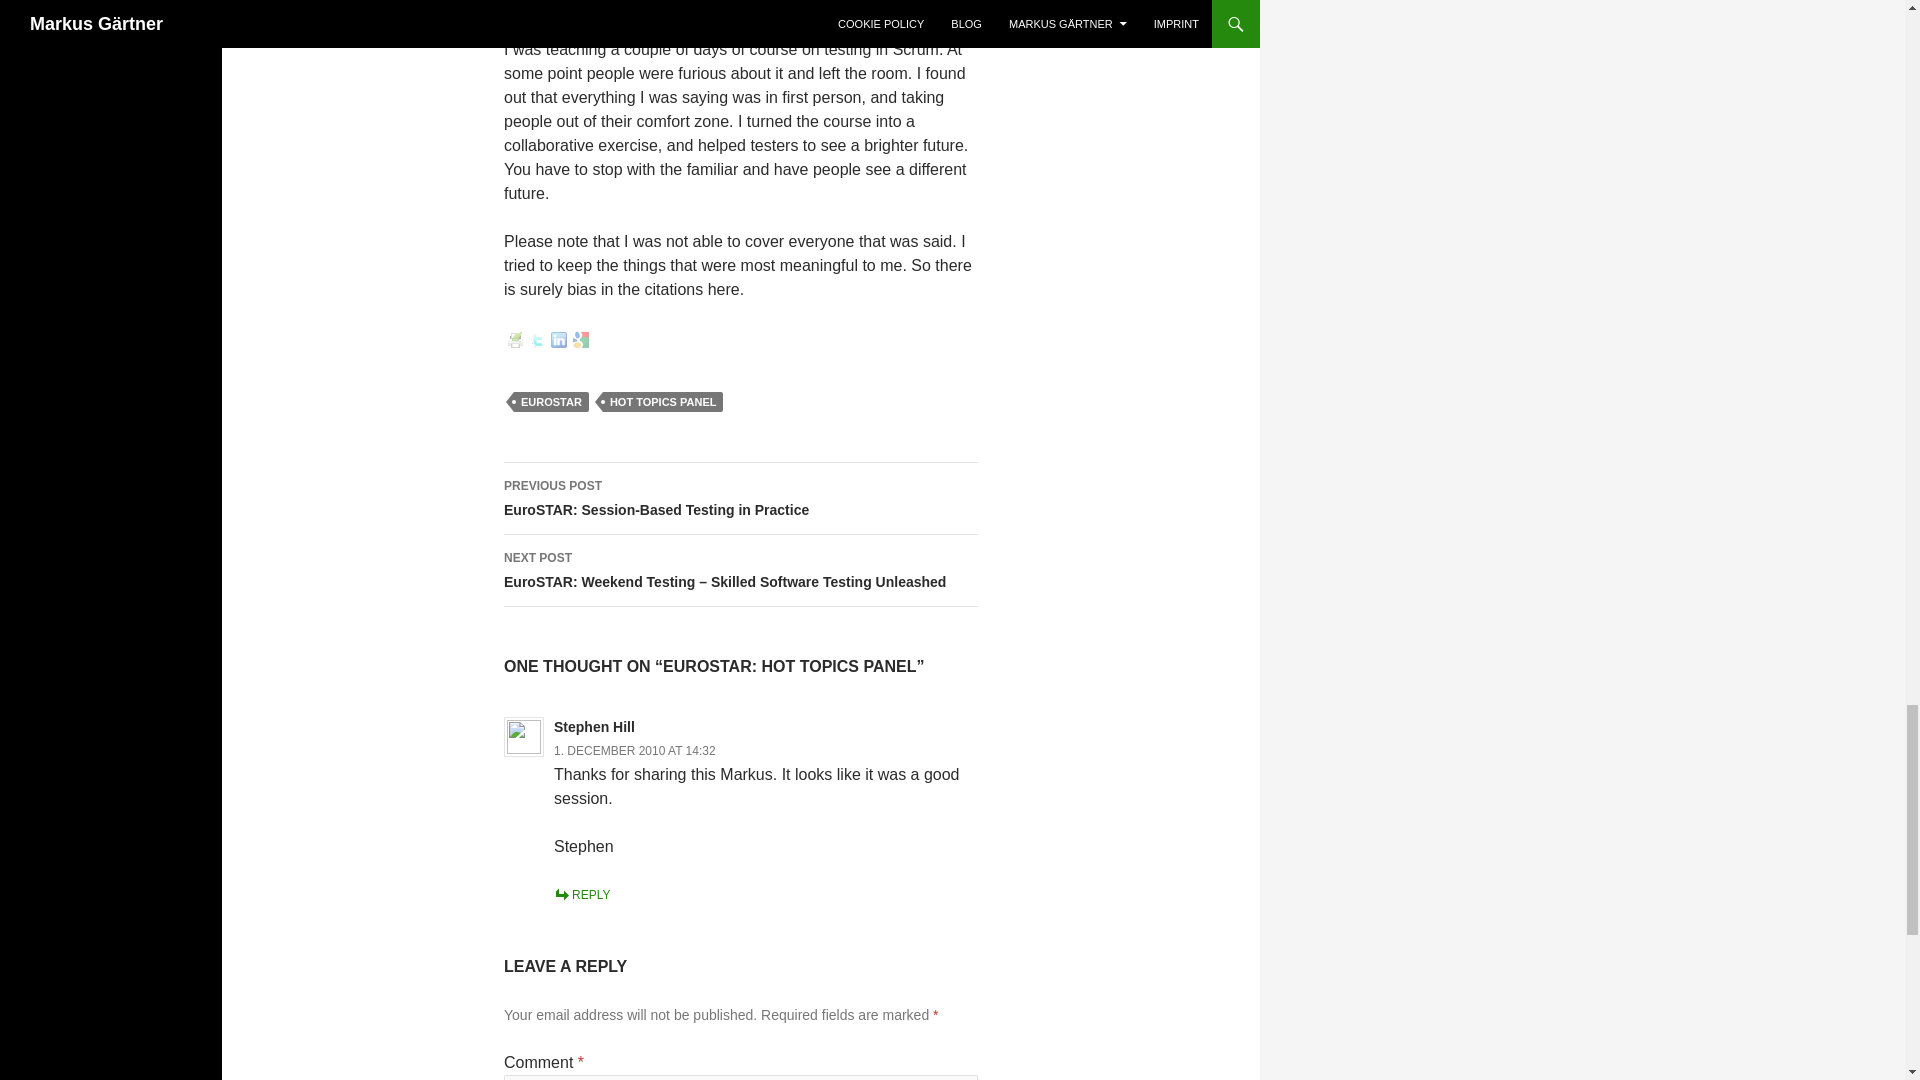 This screenshot has height=1080, width=1920. Describe the element at coordinates (582, 894) in the screenshot. I see `REPLY` at that location.